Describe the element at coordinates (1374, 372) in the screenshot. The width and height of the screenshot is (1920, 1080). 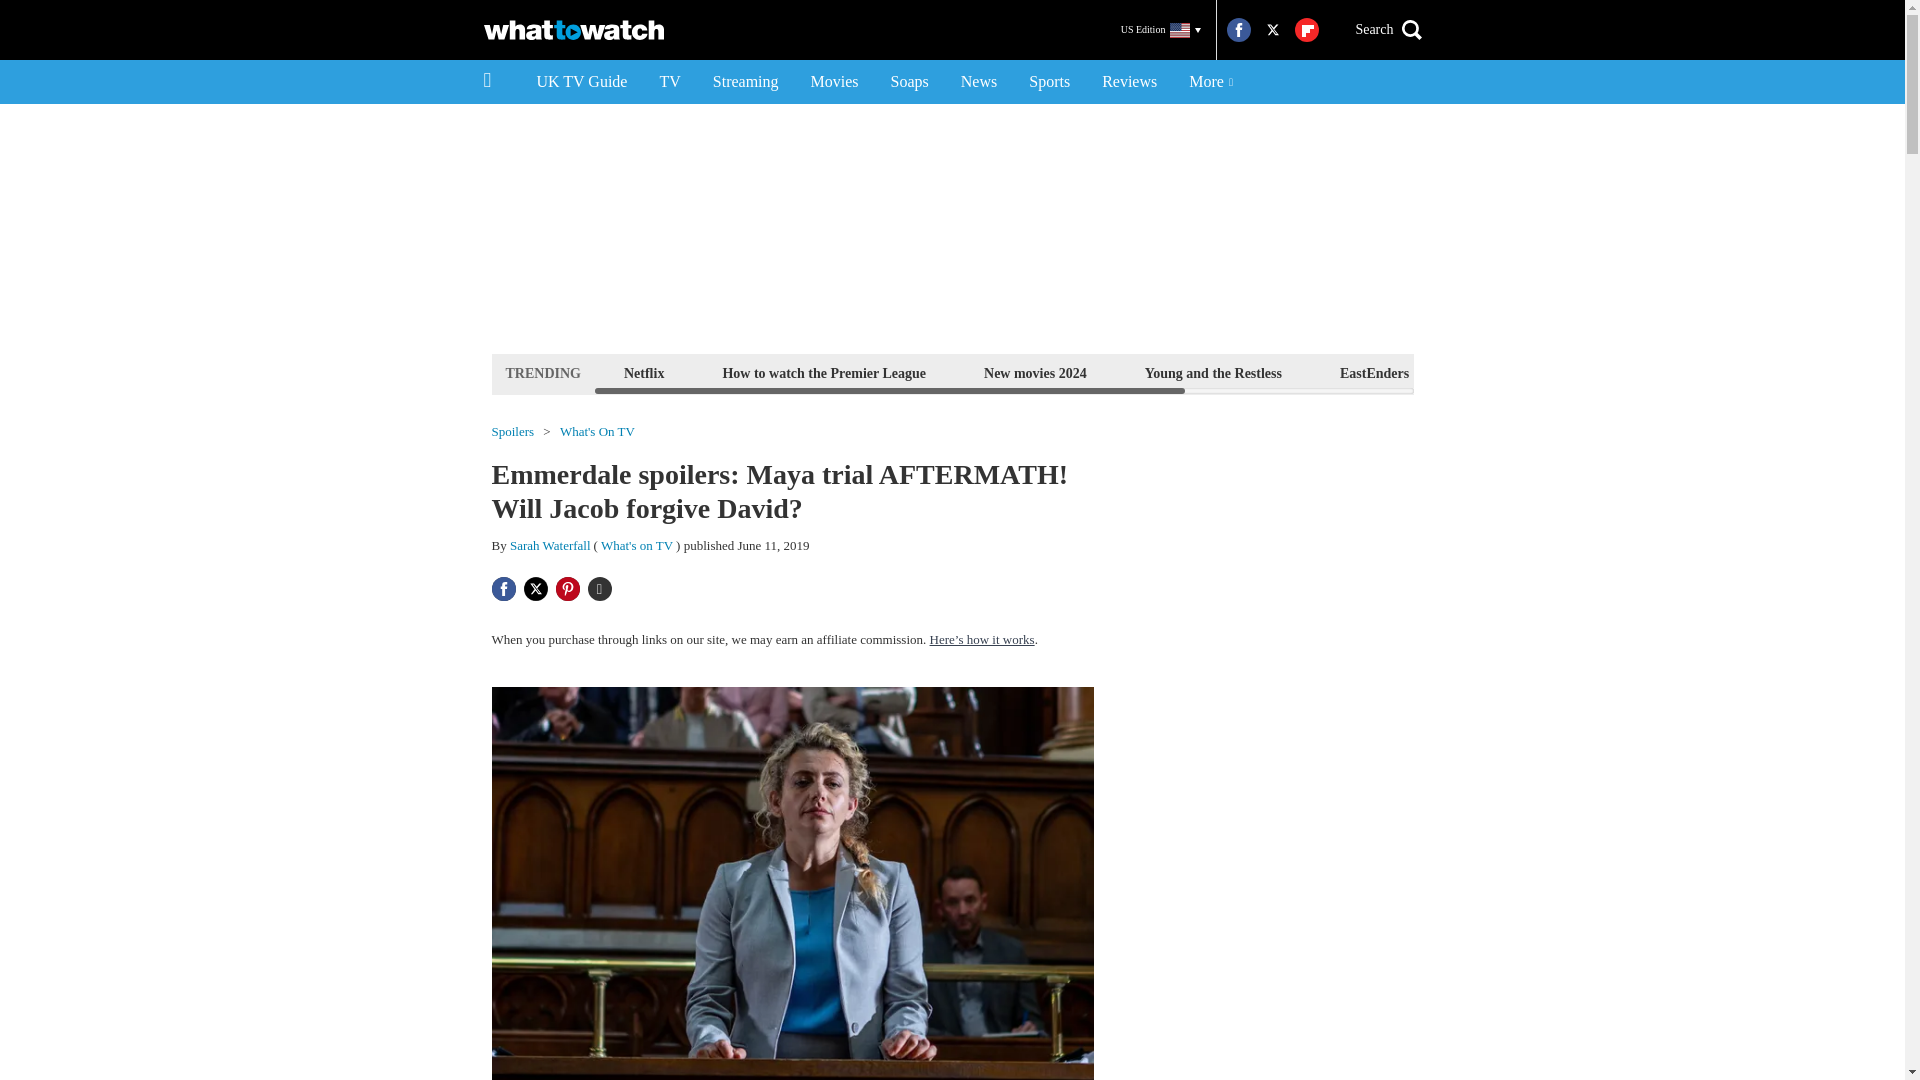
I see `EastEnders` at that location.